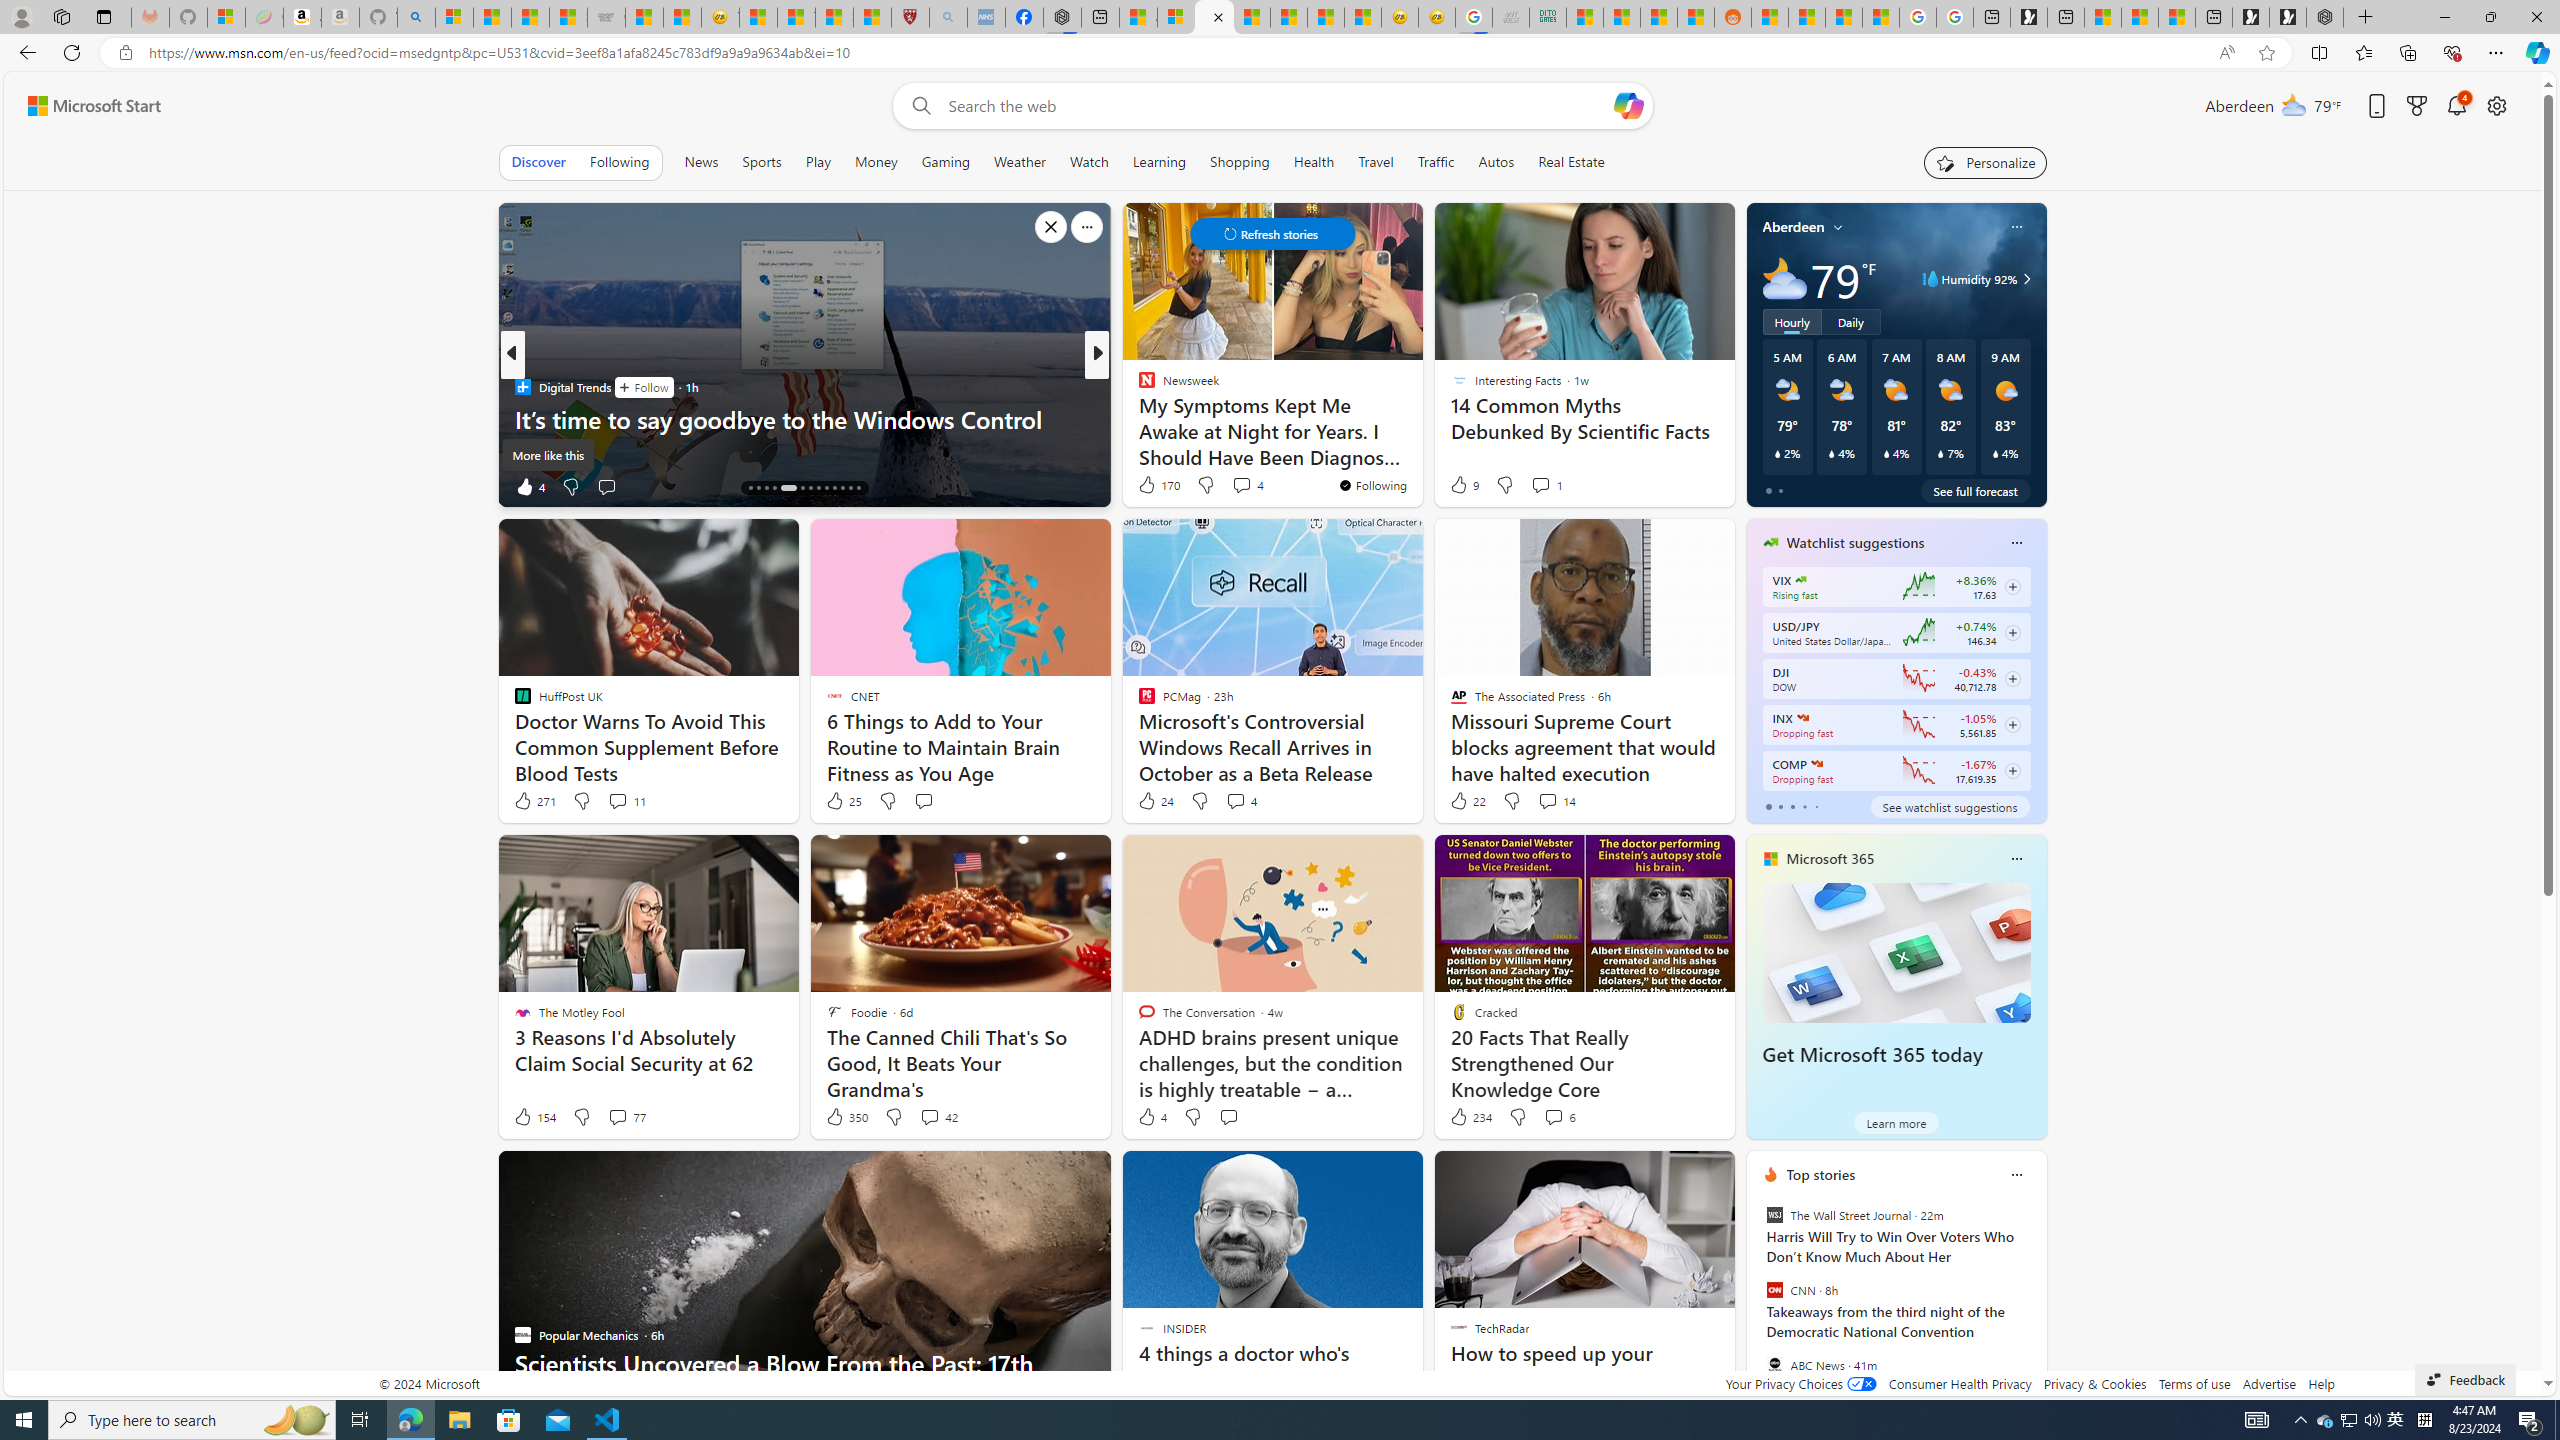 The width and height of the screenshot is (2560, 1440). Describe the element at coordinates (1949, 806) in the screenshot. I see `See watchlist suggestions` at that location.